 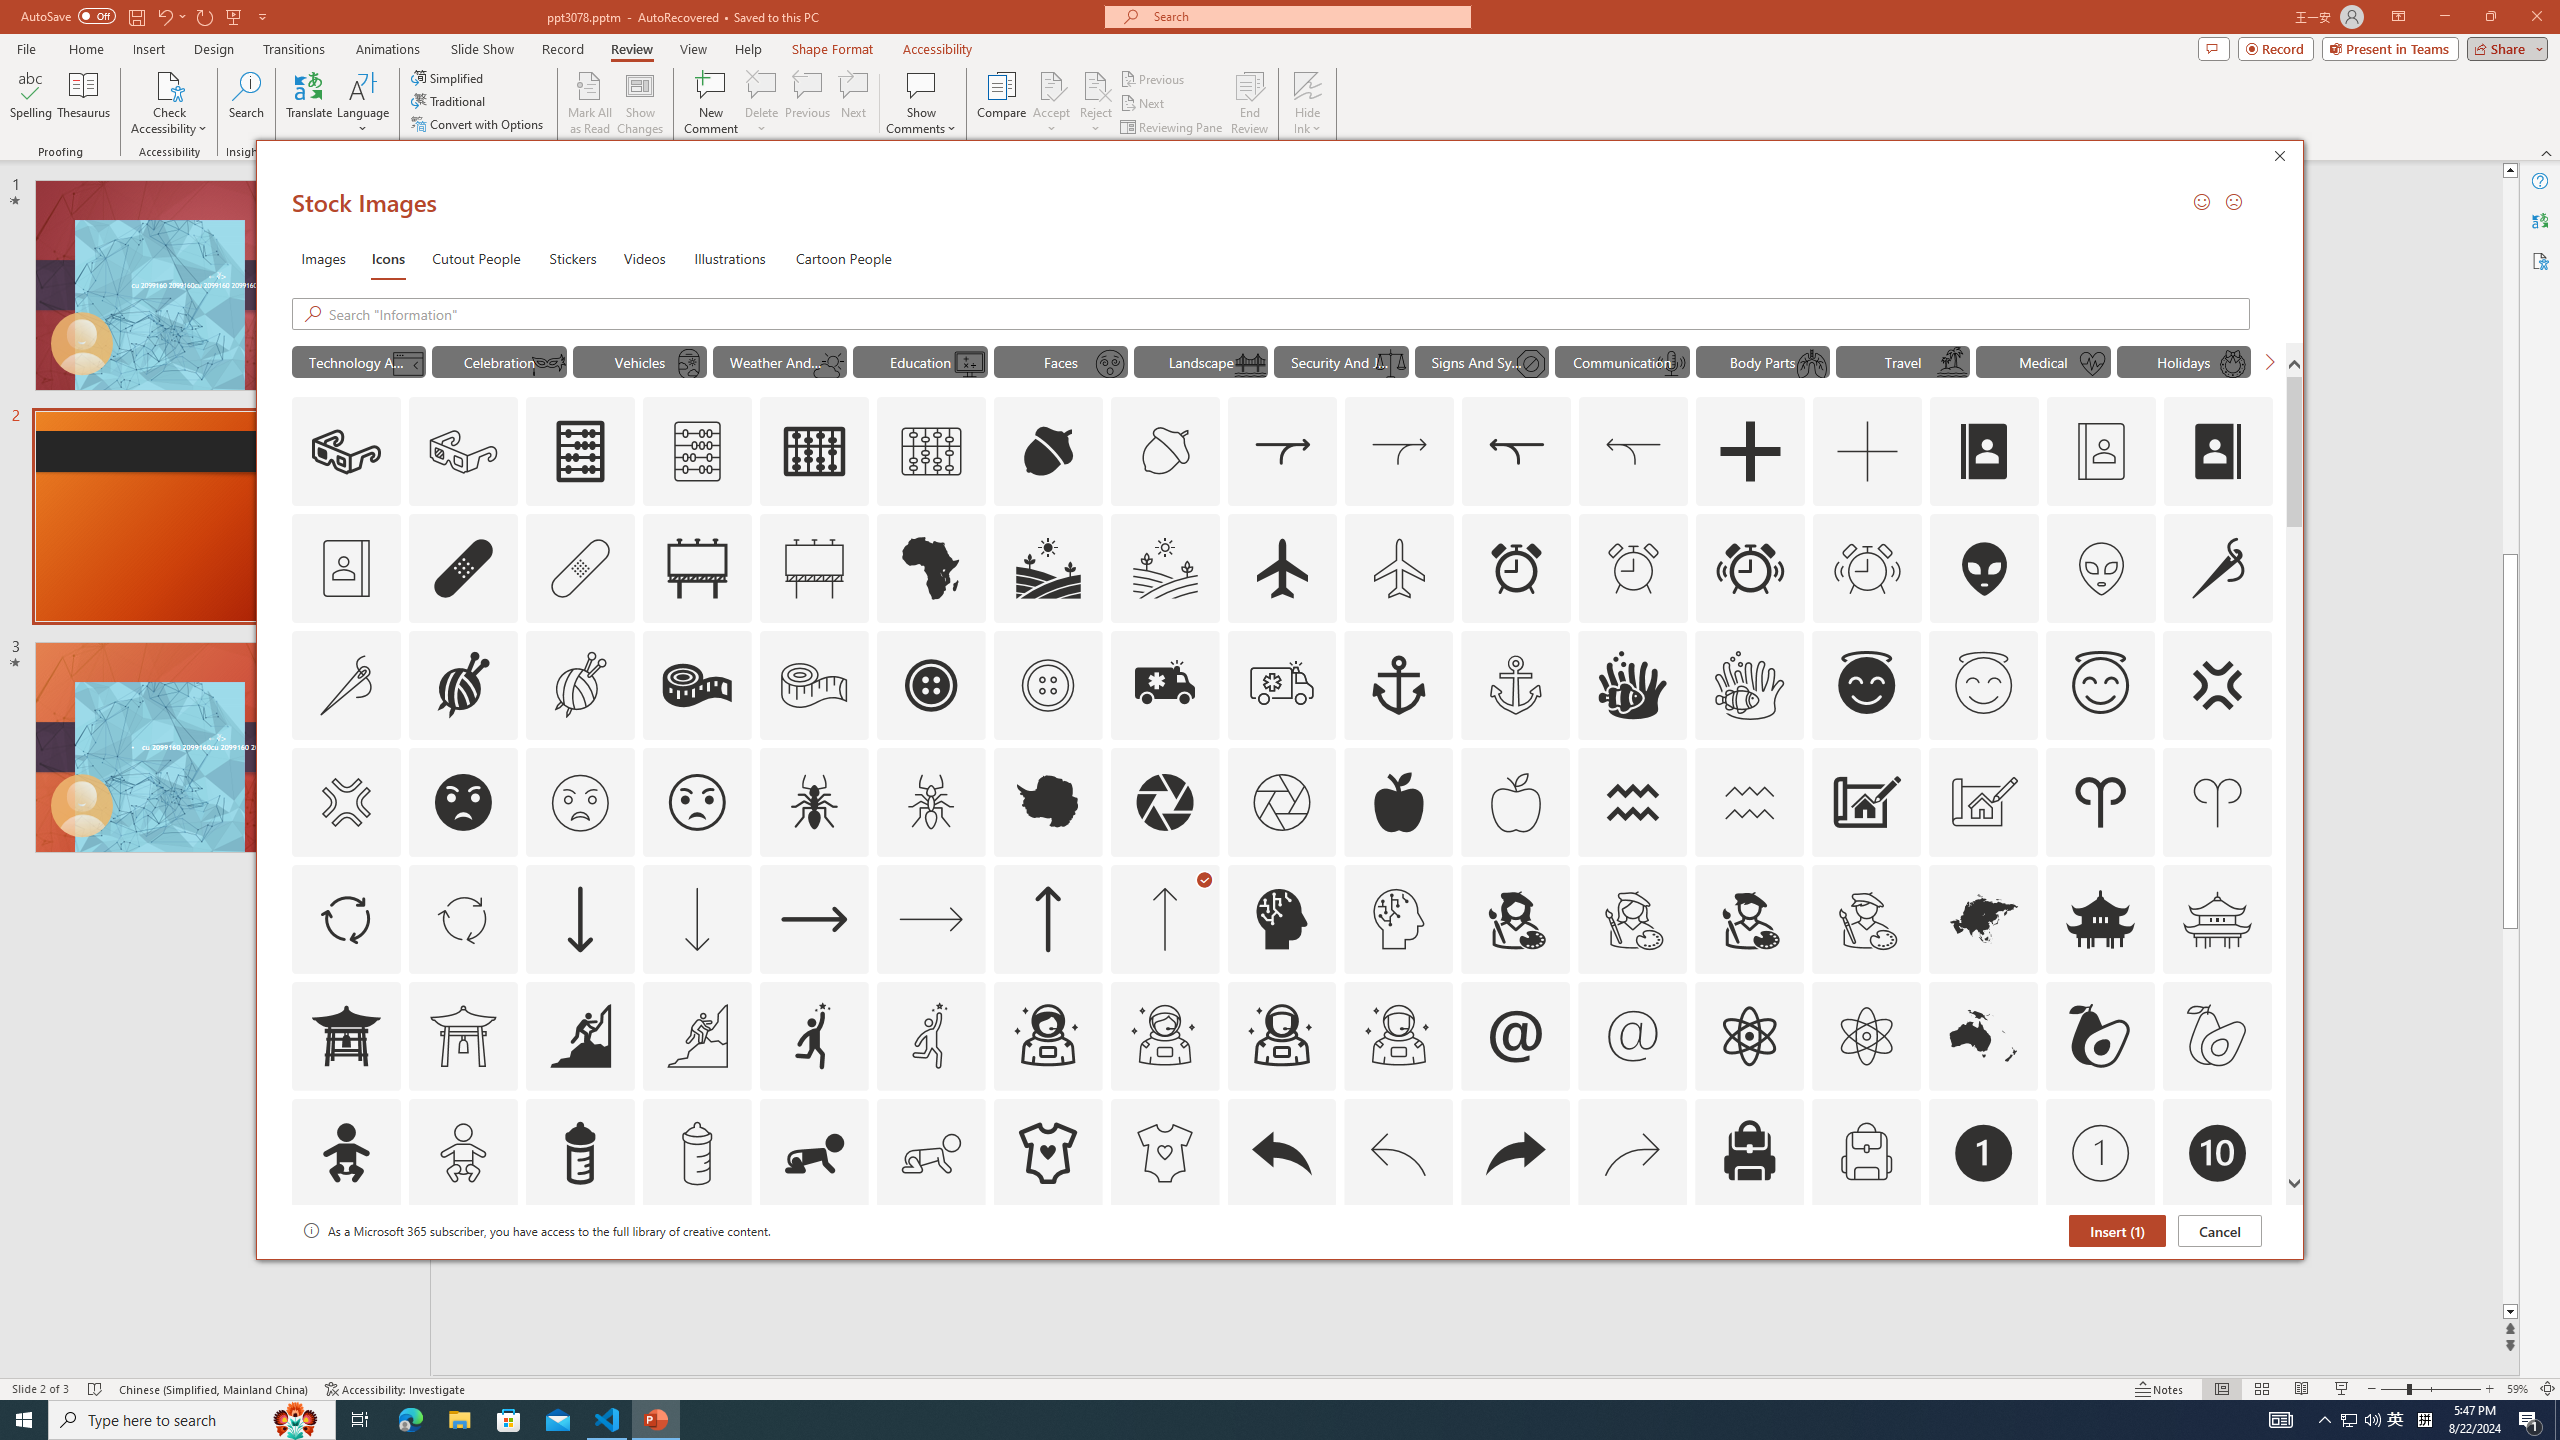 I want to click on AutomationID: Icons_Atom_M, so click(x=1866, y=1035).